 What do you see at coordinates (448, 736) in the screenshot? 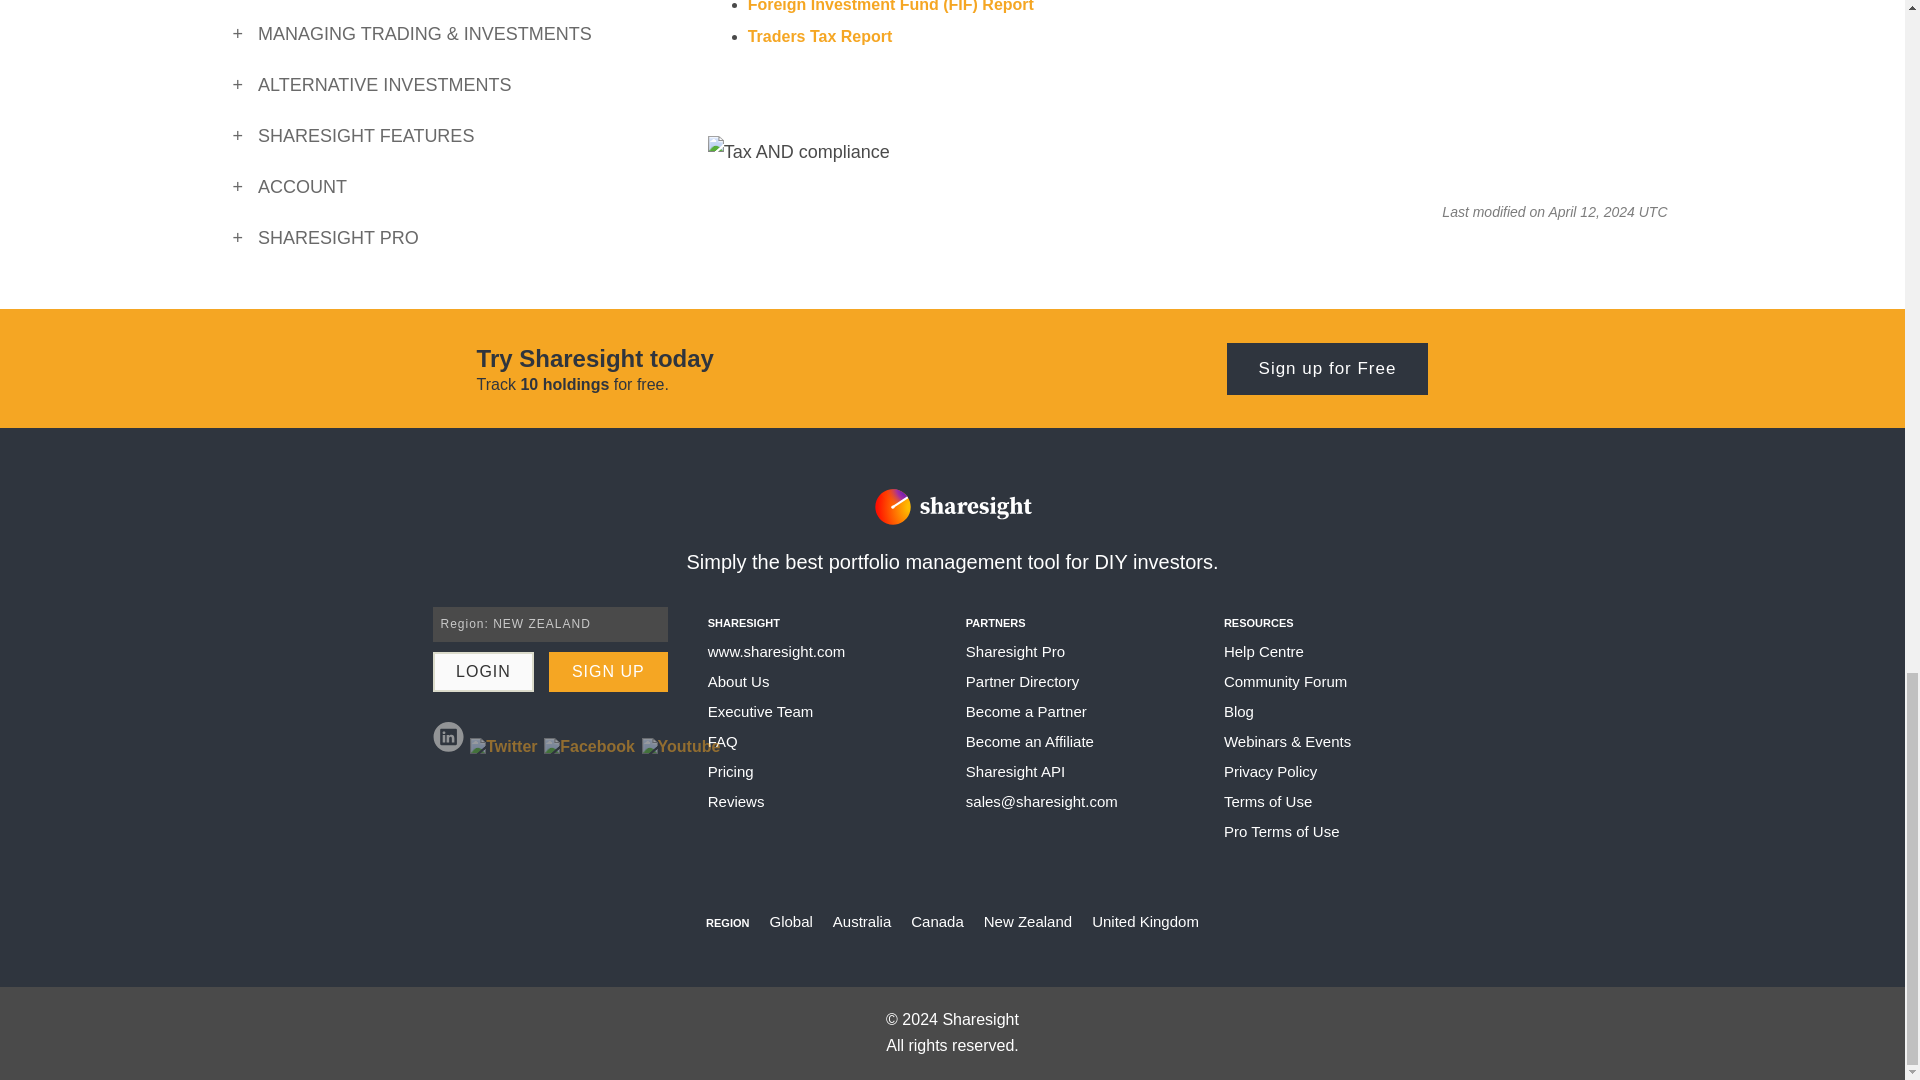
I see `Check us out on LinkedIn` at bounding box center [448, 736].